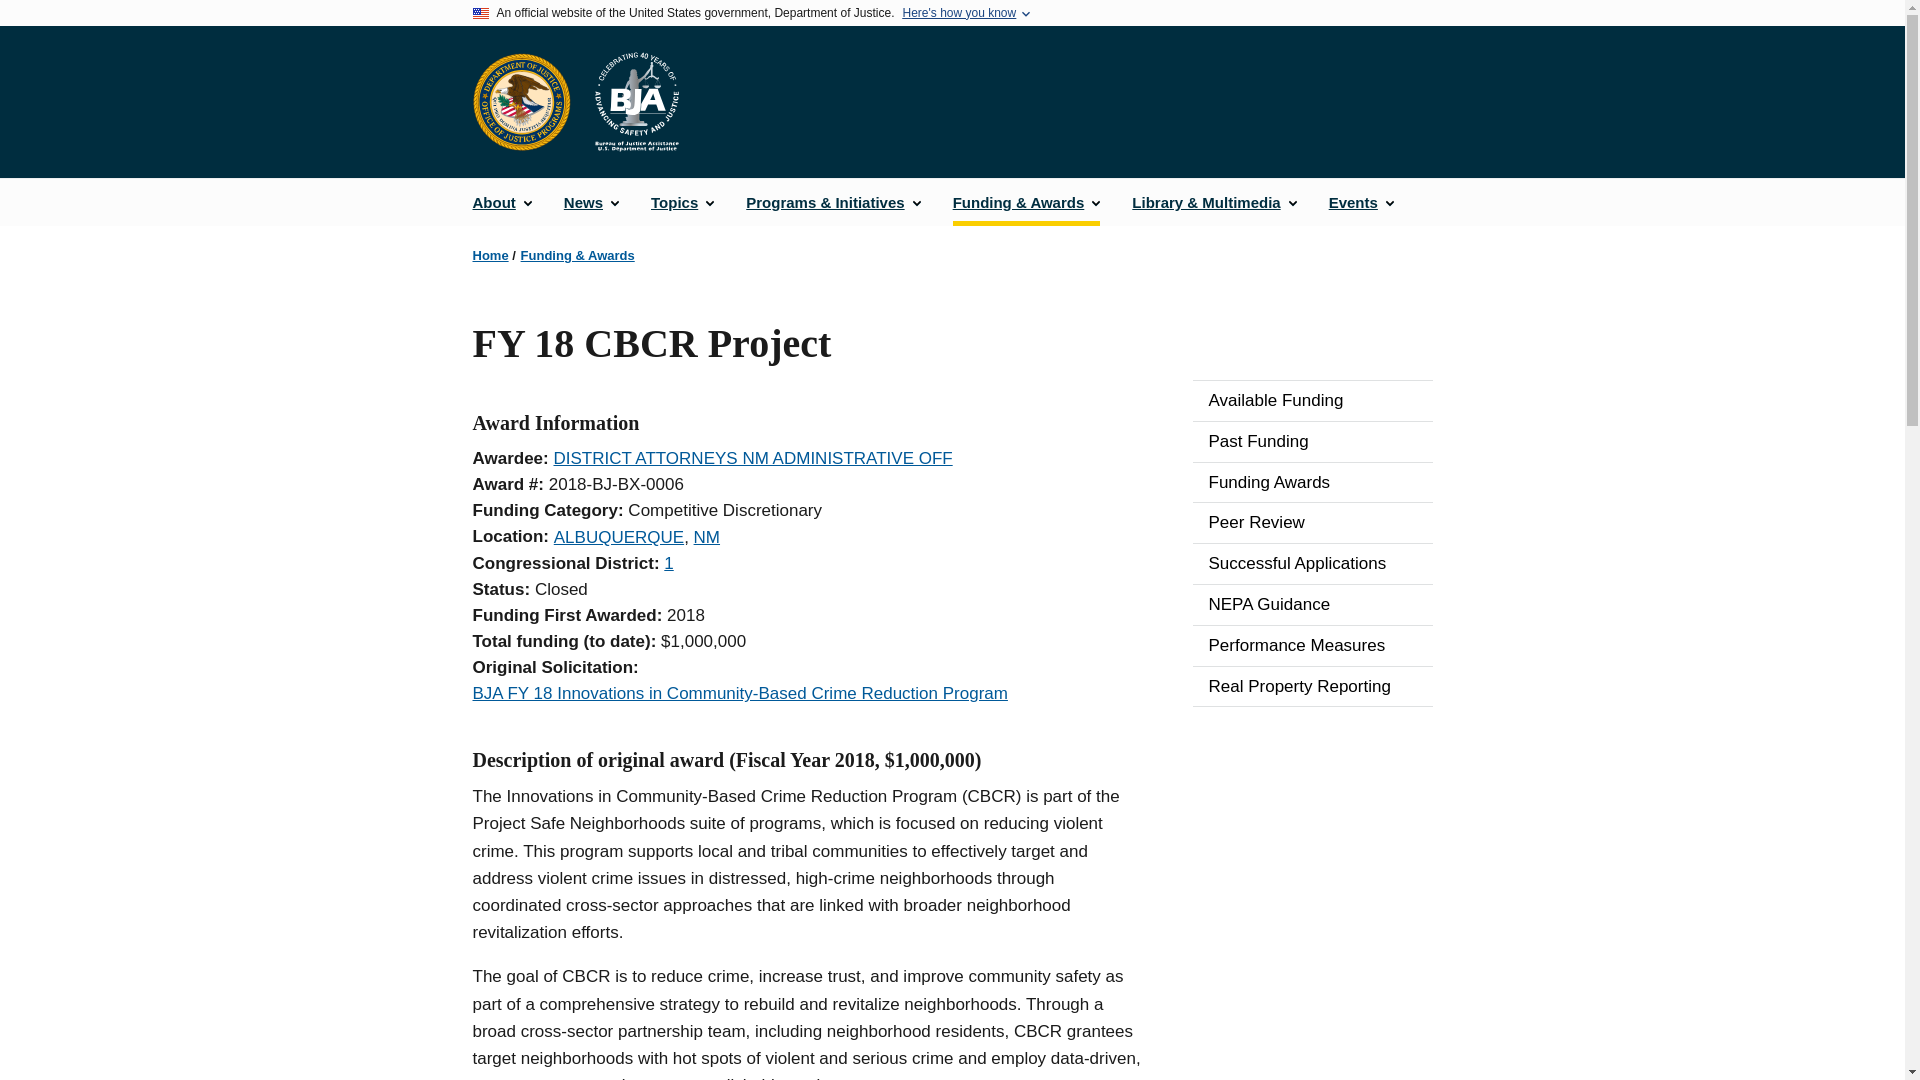 Image resolution: width=1920 pixels, height=1080 pixels. Describe the element at coordinates (682, 202) in the screenshot. I see `Topics` at that location.